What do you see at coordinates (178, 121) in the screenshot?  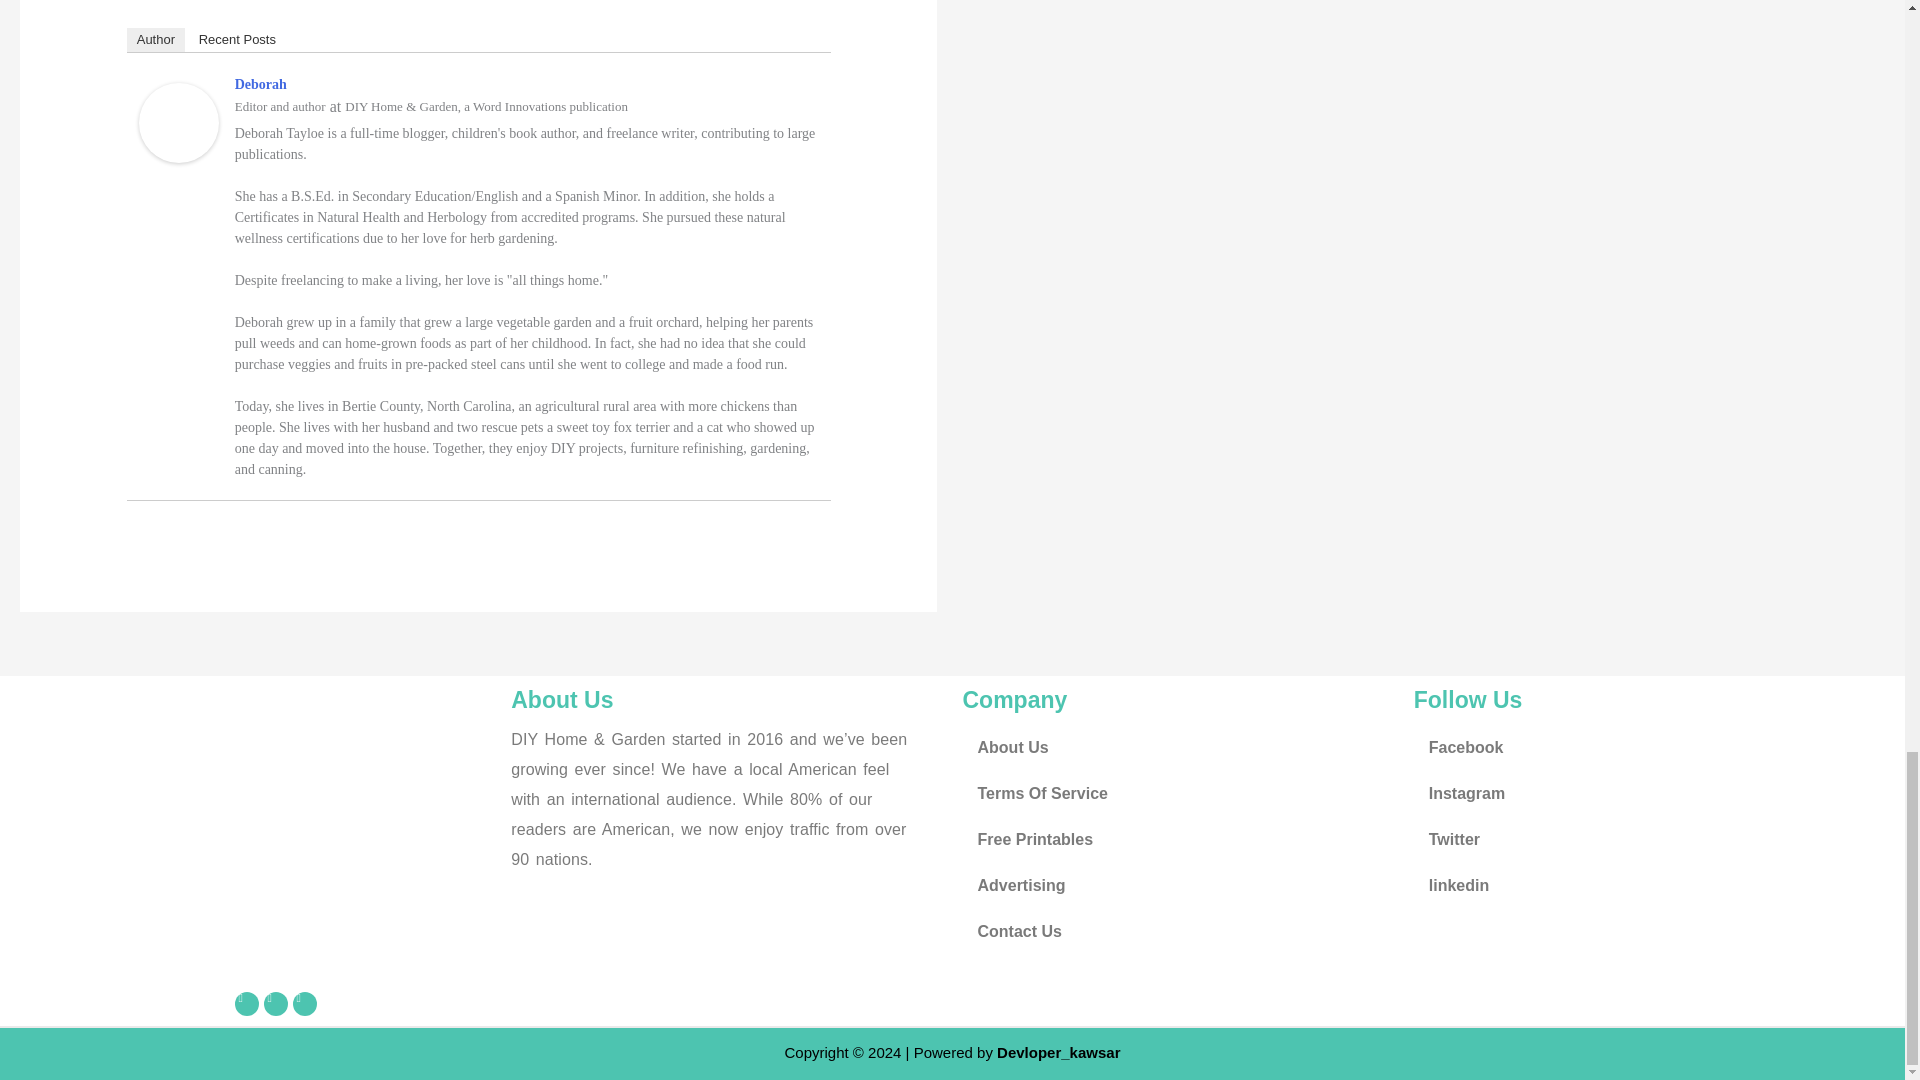 I see `Deborah` at bounding box center [178, 121].